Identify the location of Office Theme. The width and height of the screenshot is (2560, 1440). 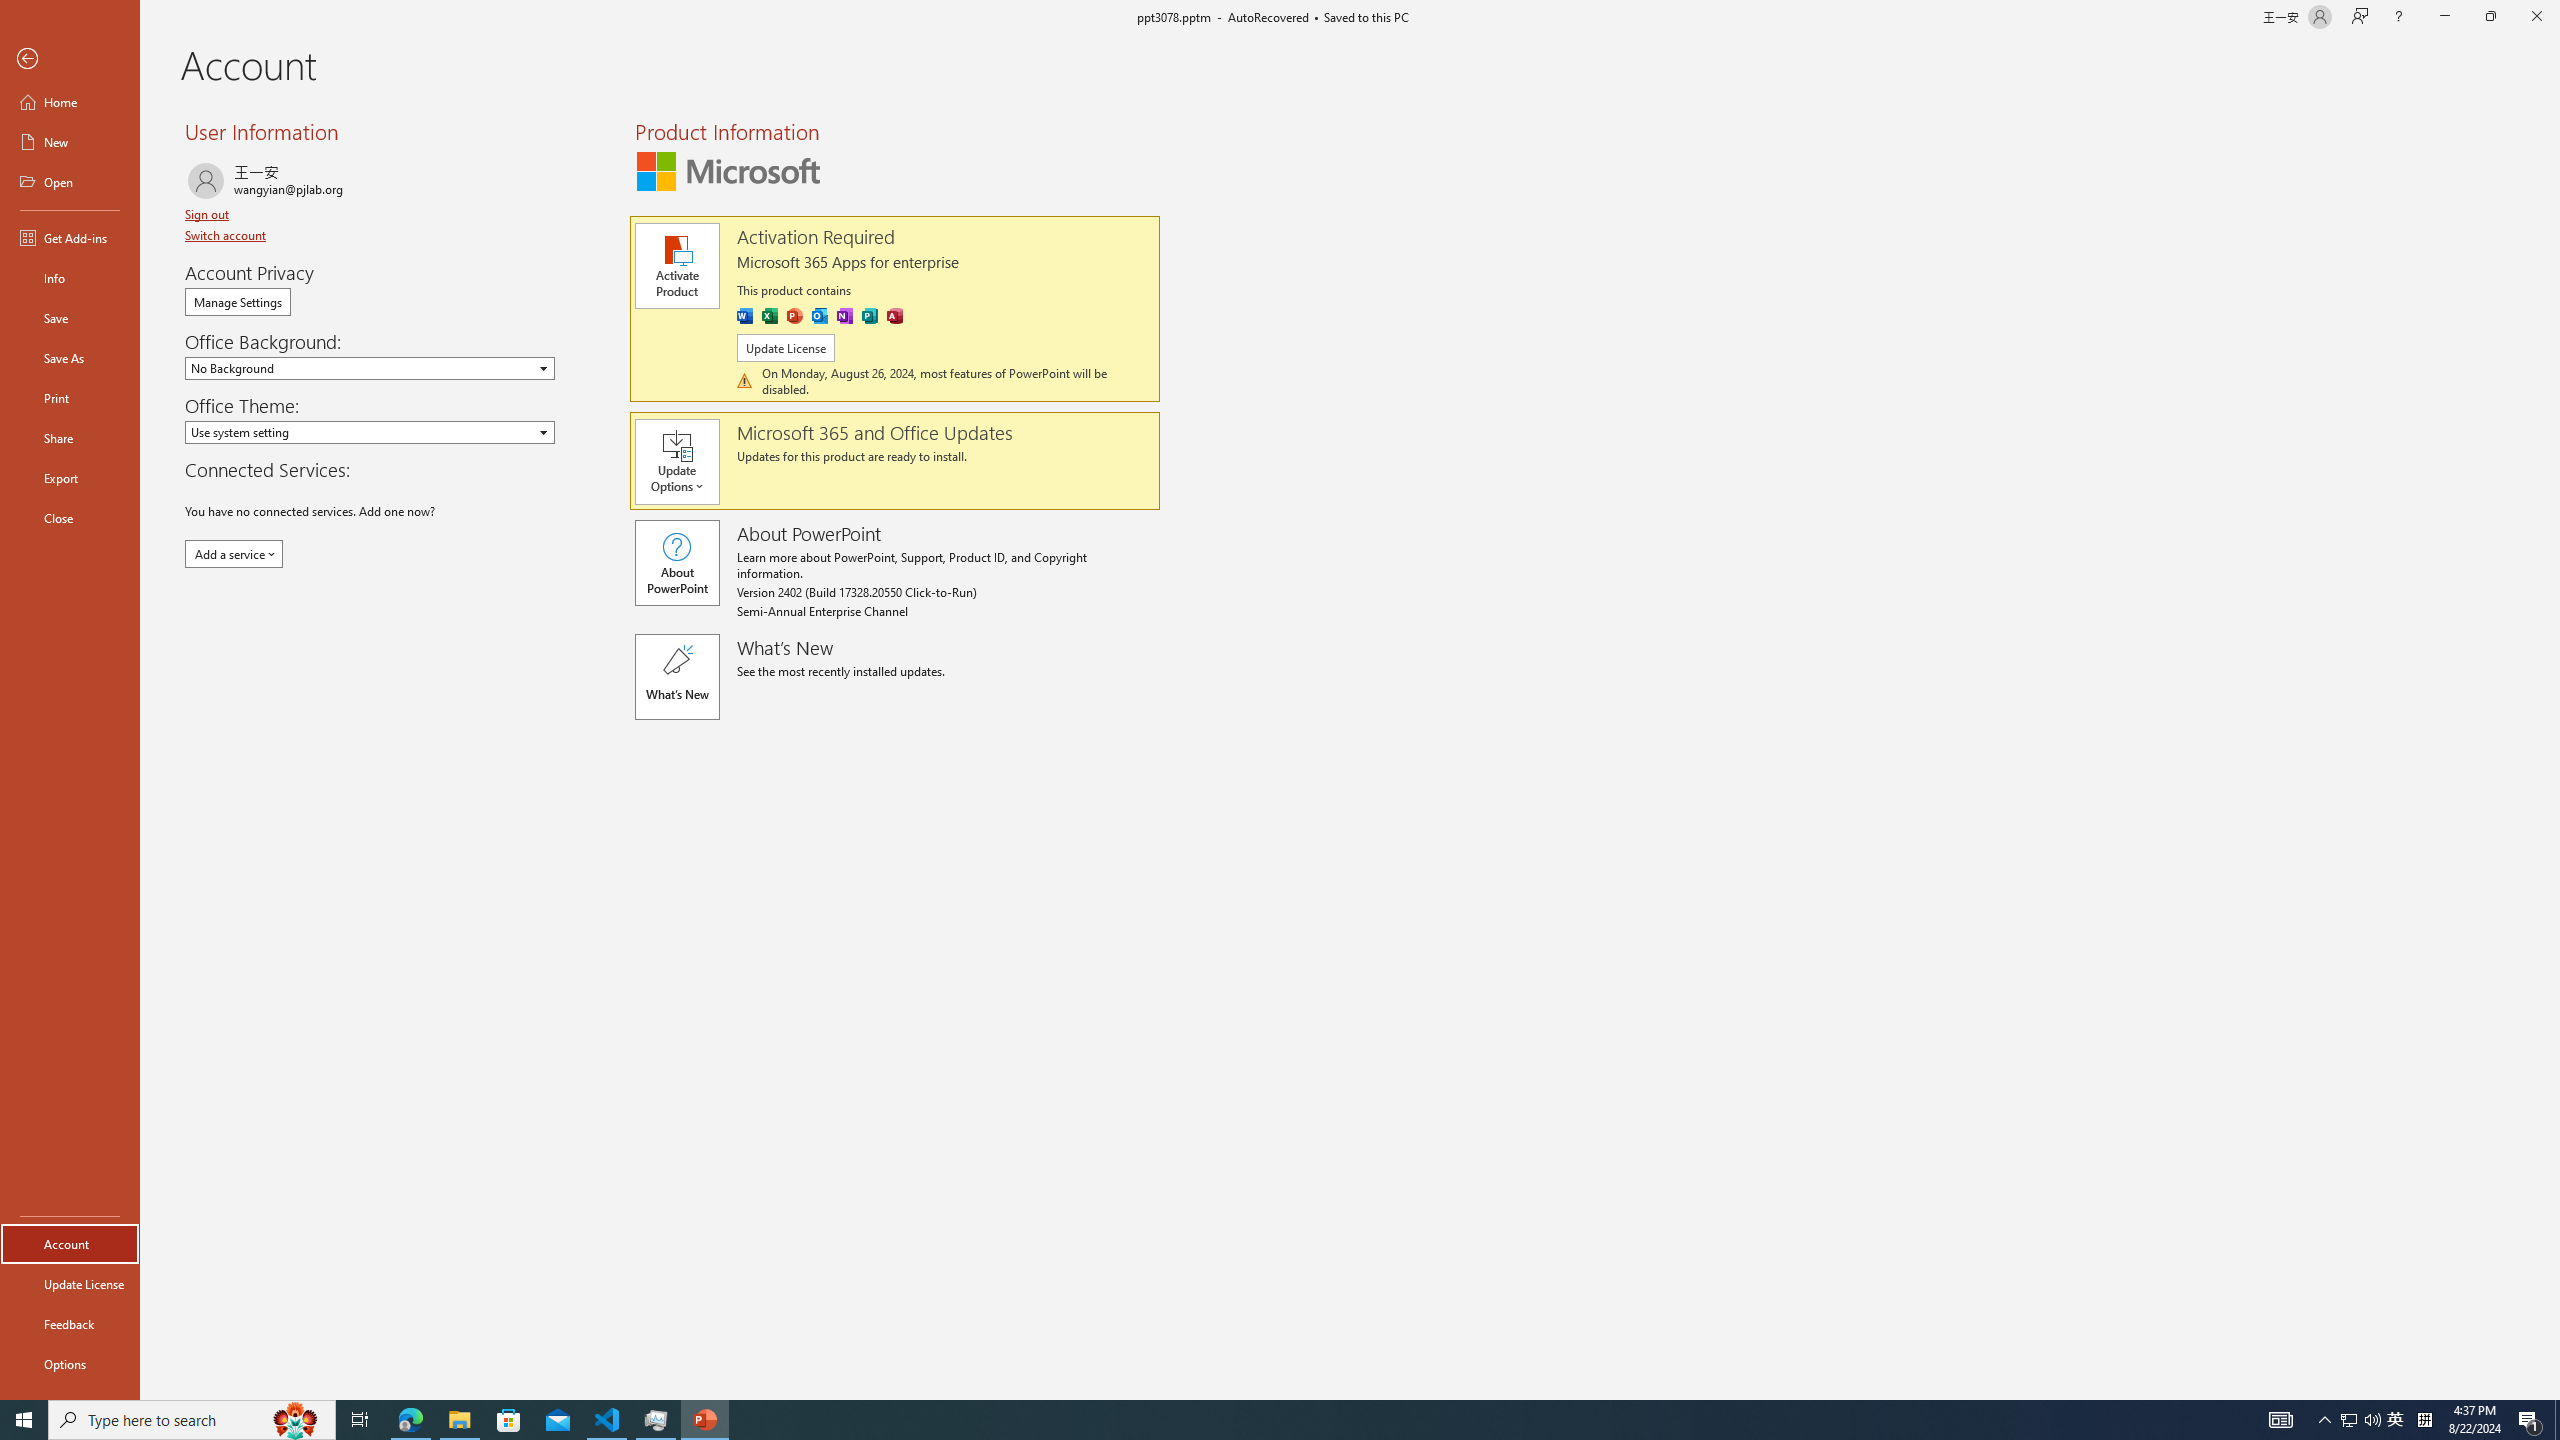
(370, 432).